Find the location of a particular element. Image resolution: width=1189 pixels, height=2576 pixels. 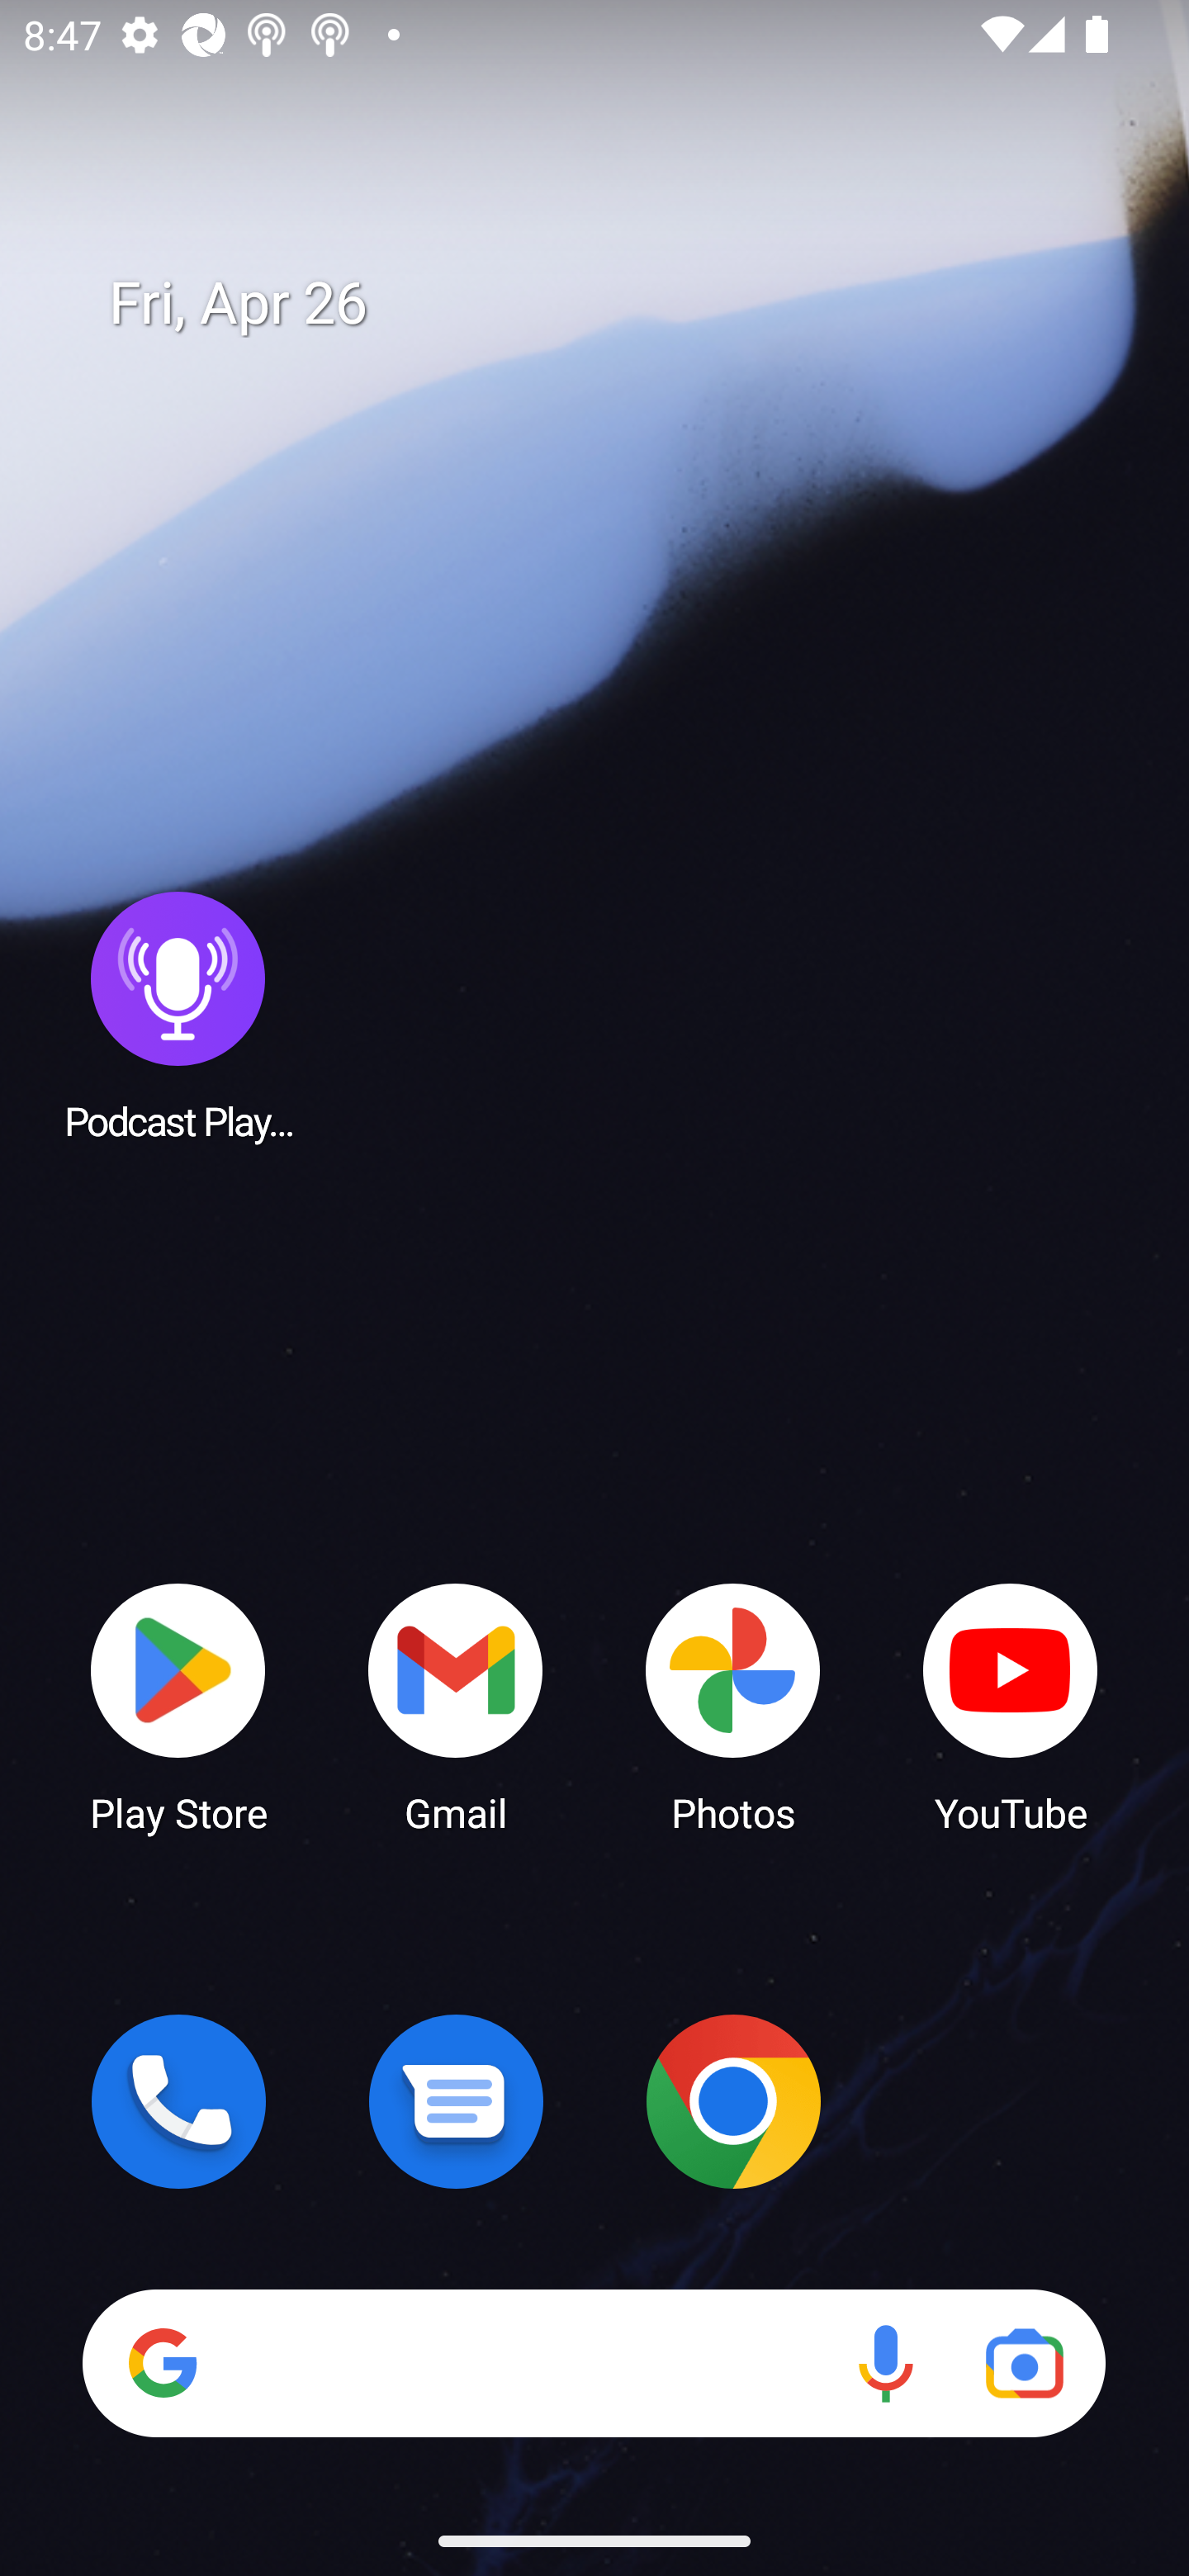

YouTube is located at coordinates (1011, 1706).